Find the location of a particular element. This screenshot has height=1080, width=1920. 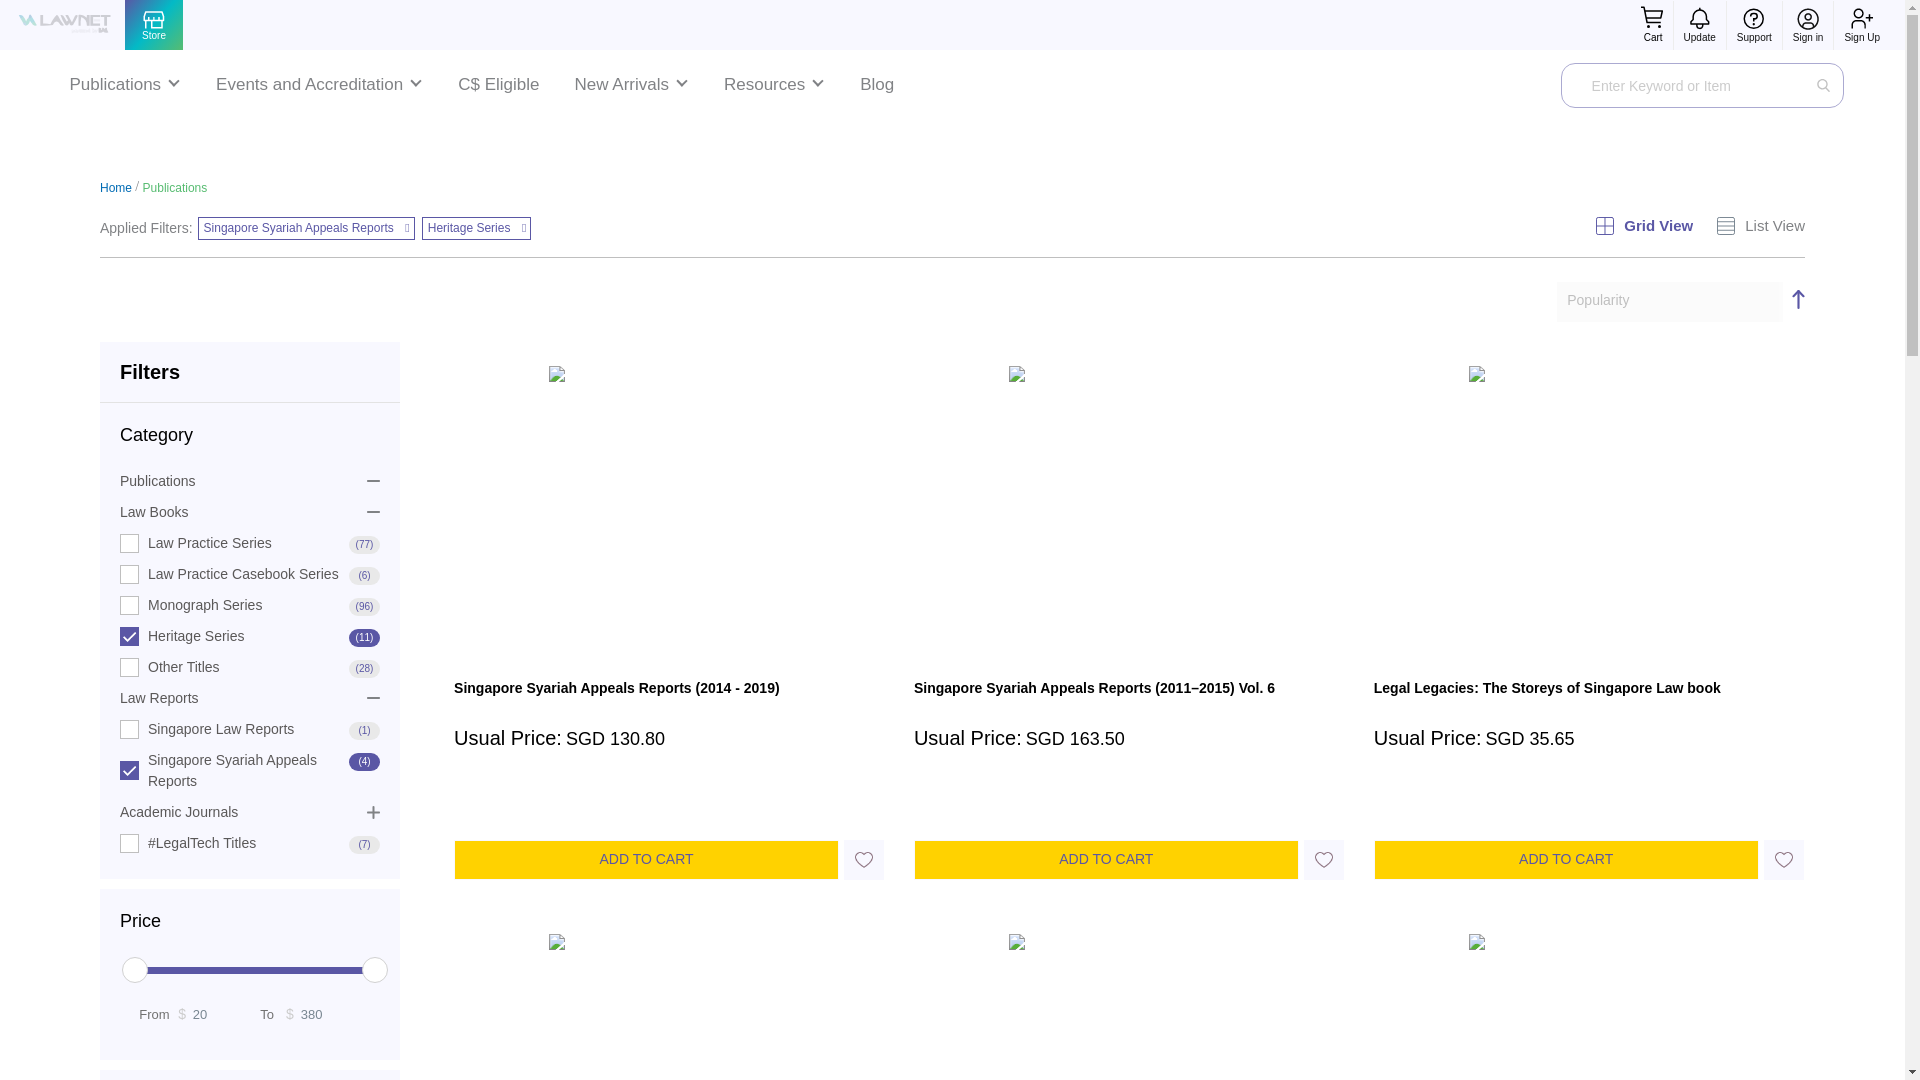

Events and Accreditation is located at coordinates (318, 84).